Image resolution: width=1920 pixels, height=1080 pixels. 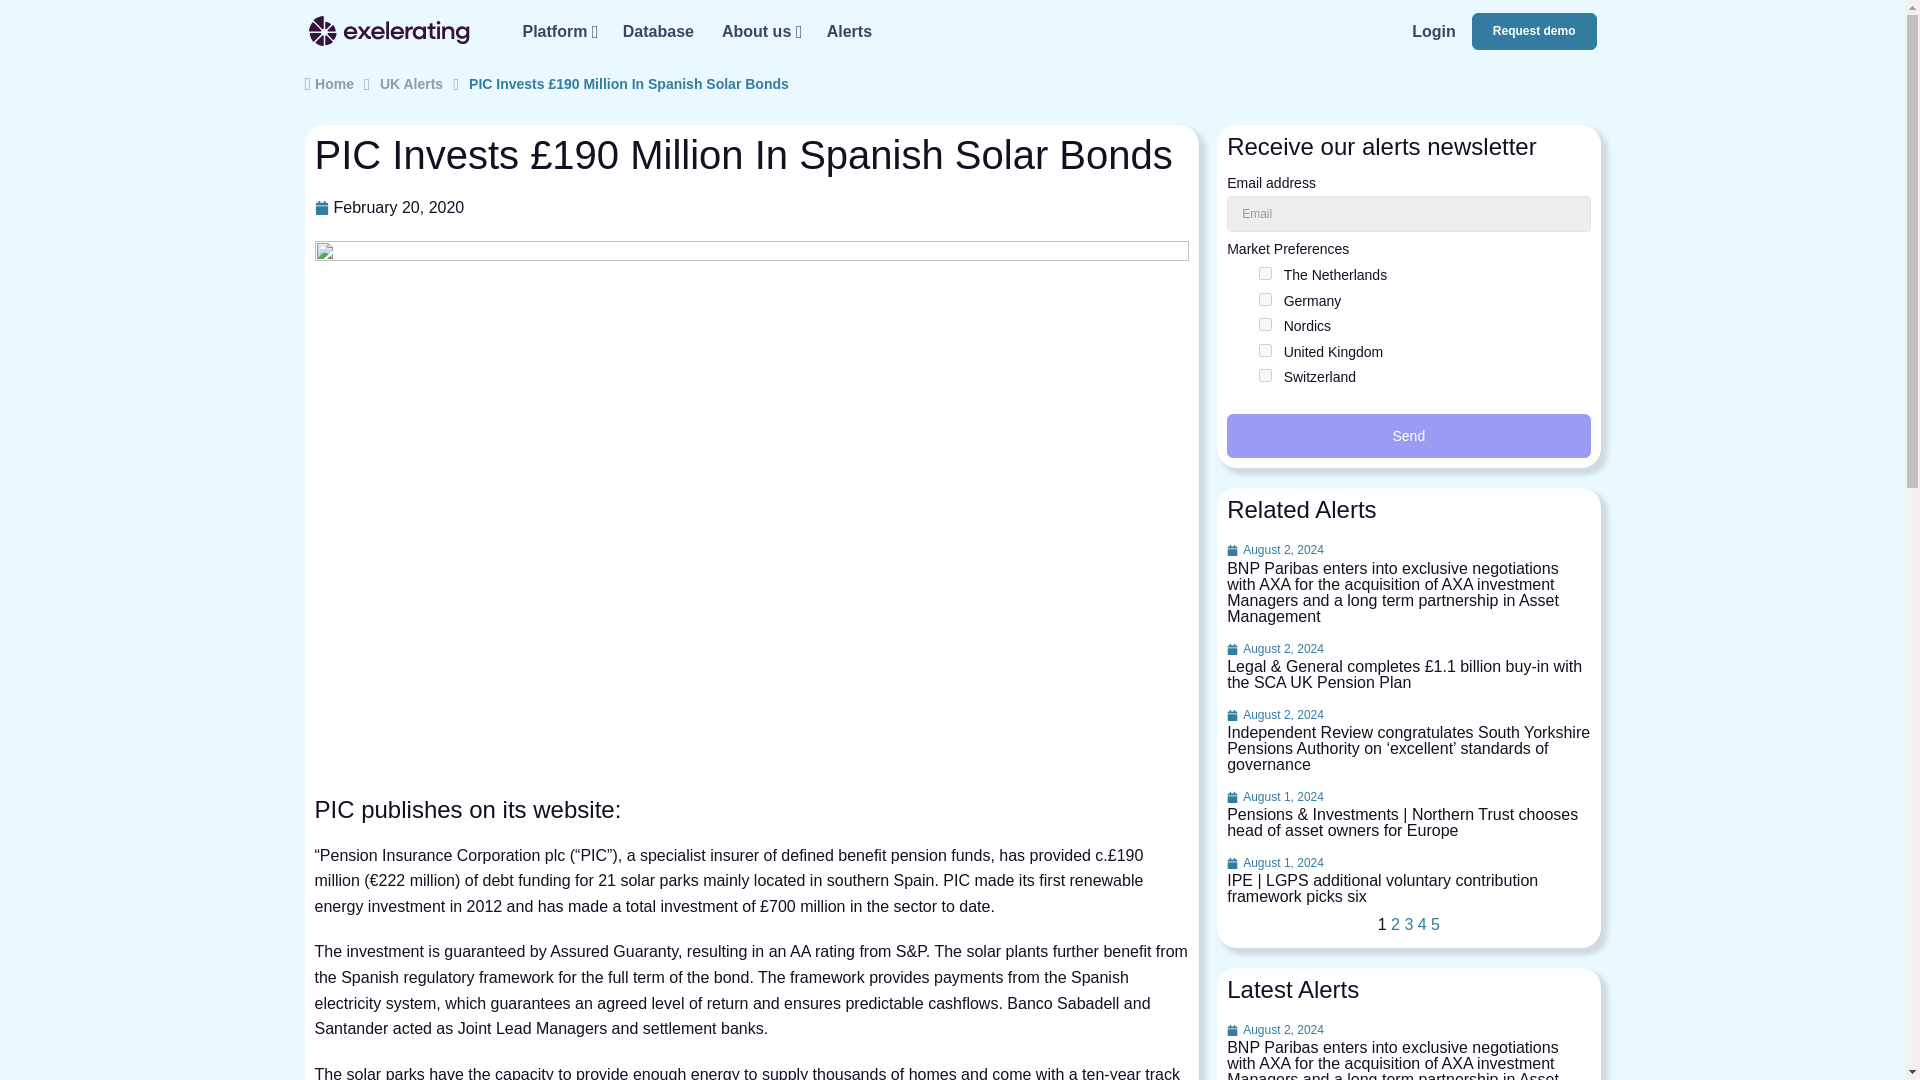 I want to click on 1, so click(x=1265, y=272).